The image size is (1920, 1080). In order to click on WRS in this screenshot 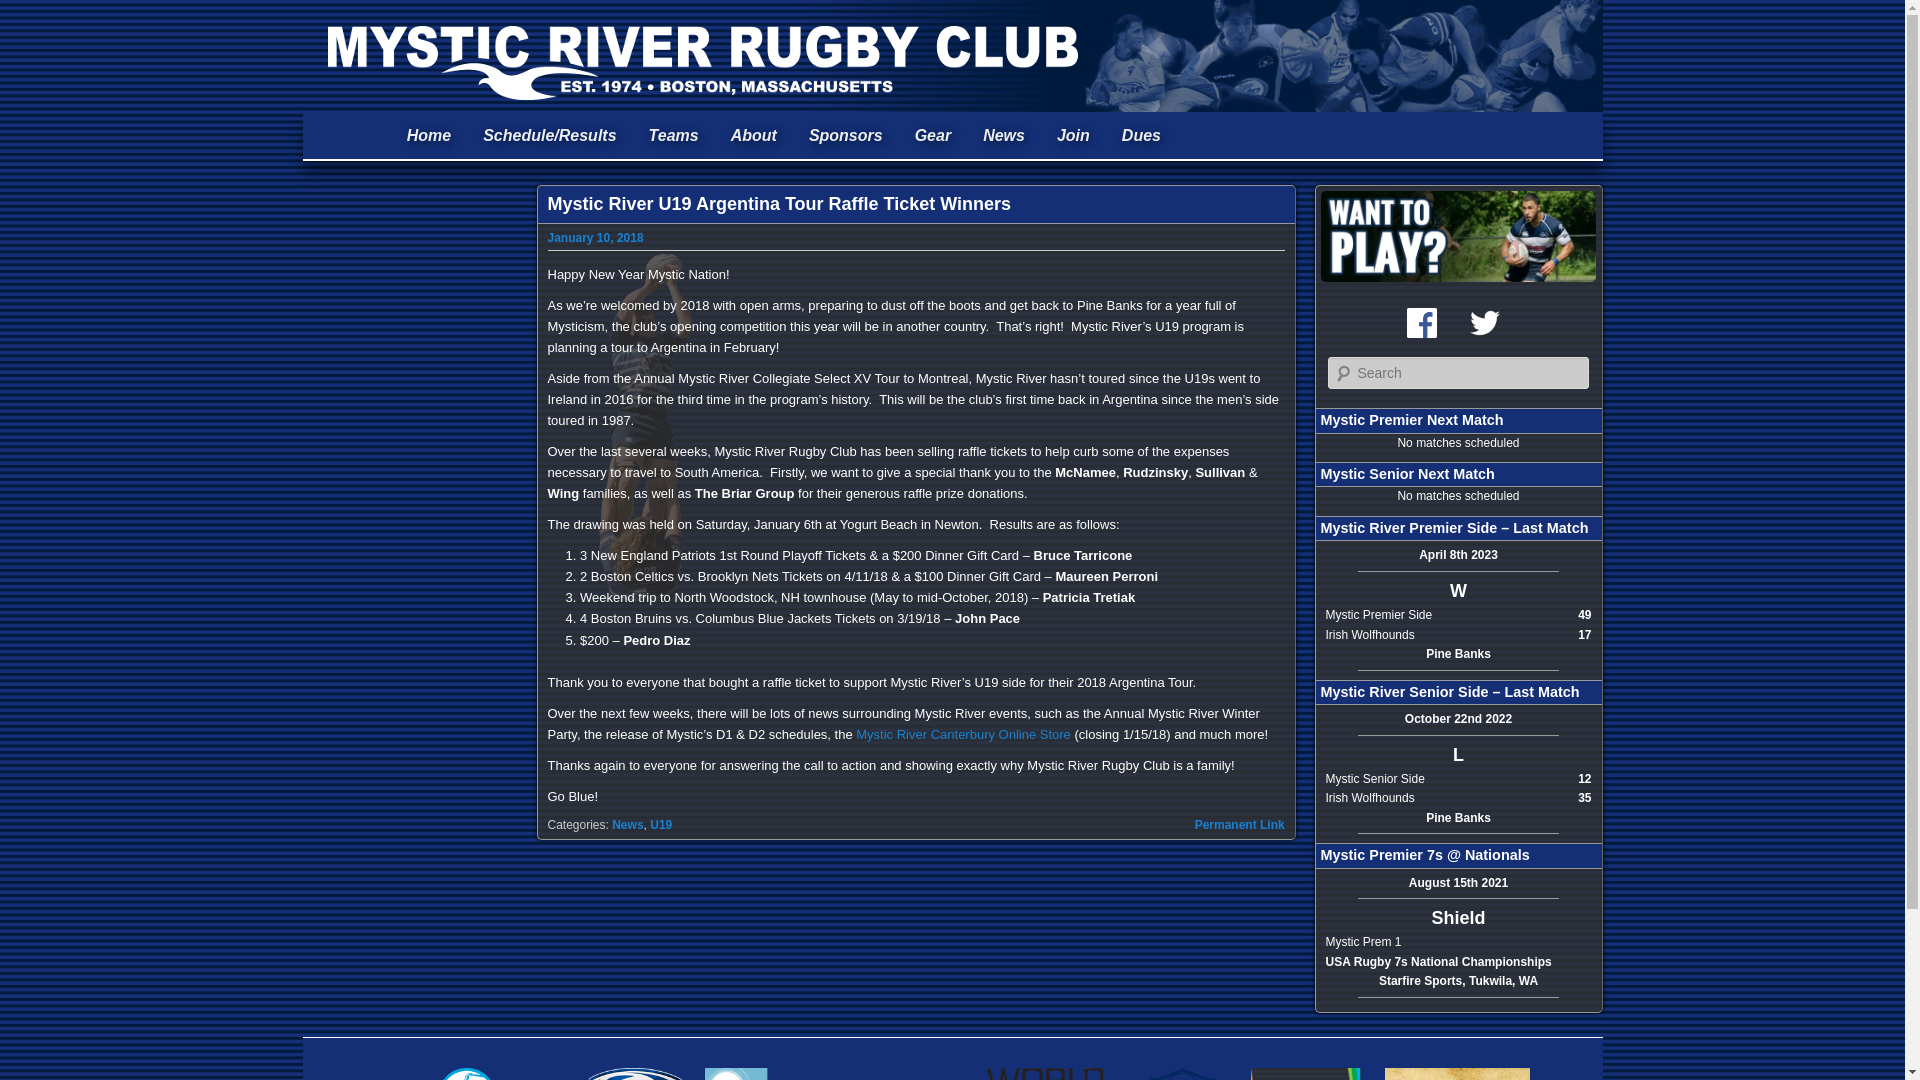, I will do `click(1049, 1068)`.